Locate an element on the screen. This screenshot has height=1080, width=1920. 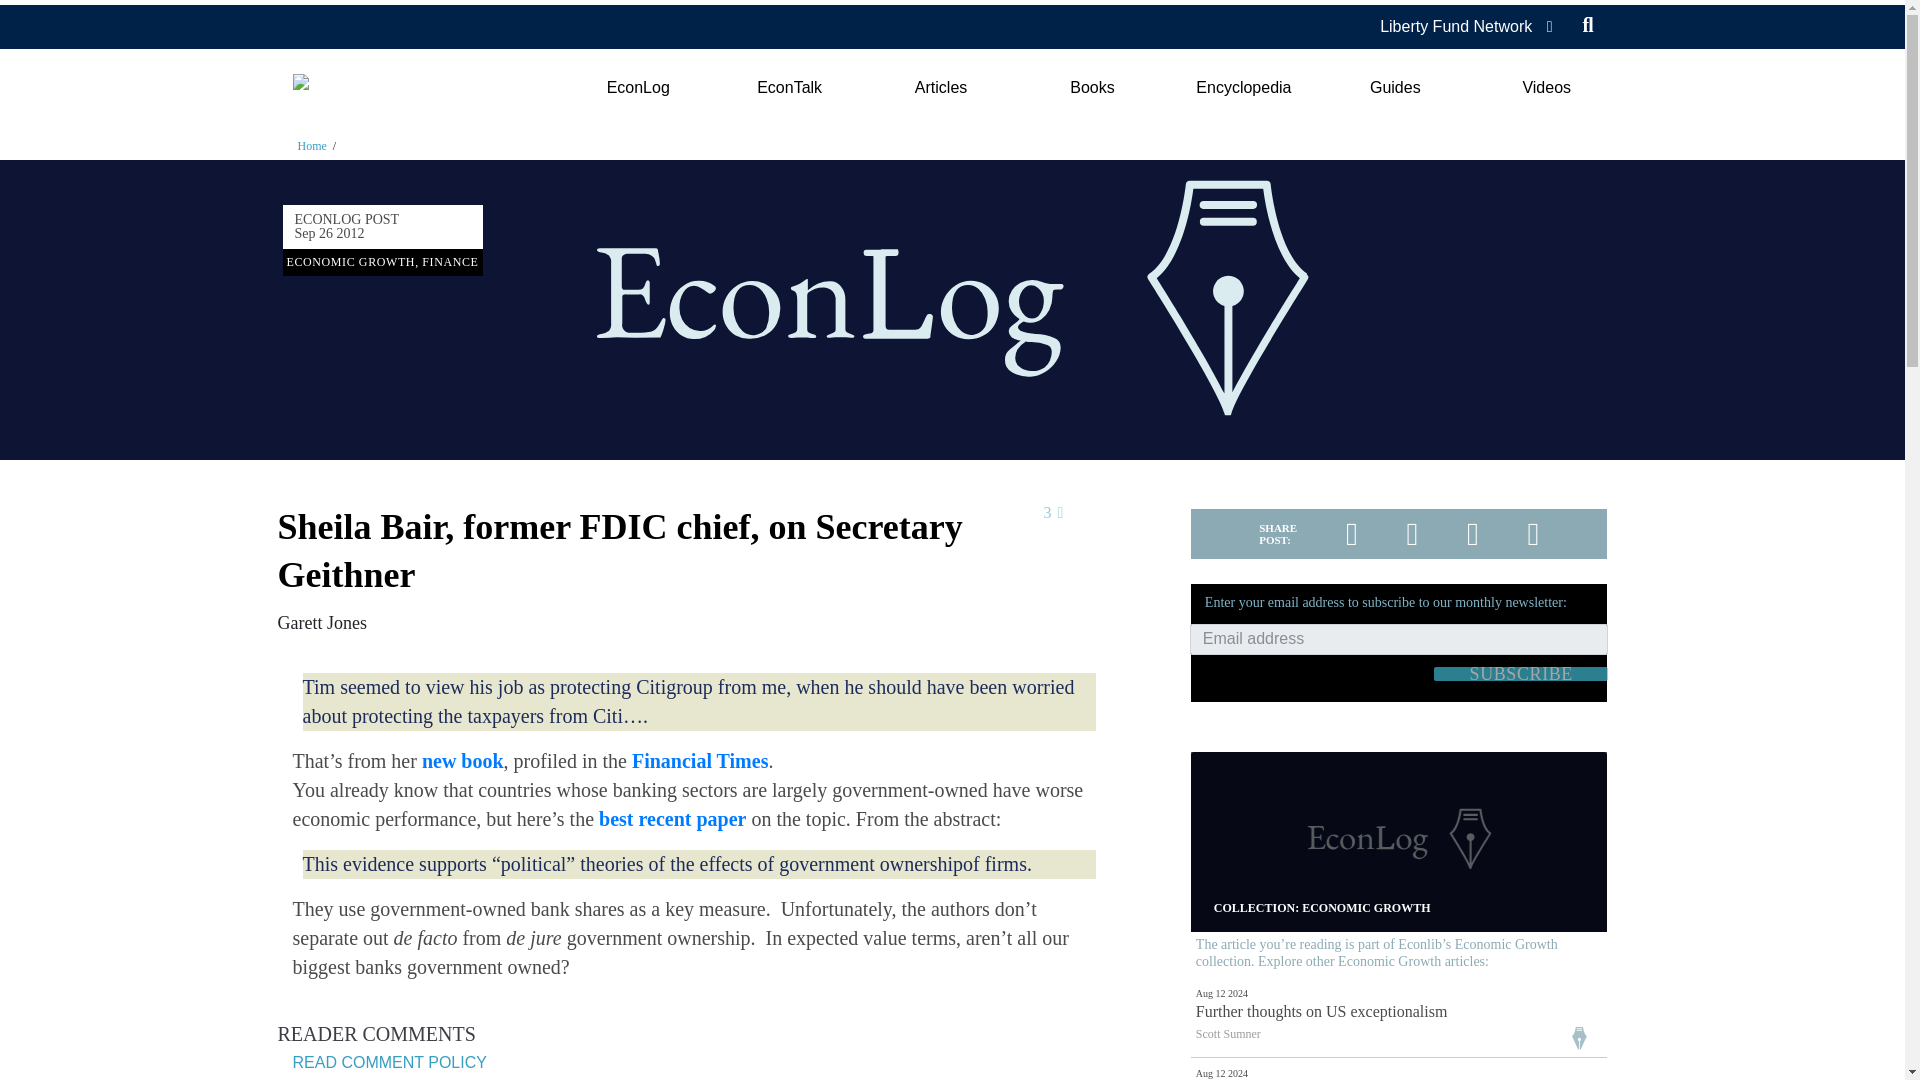
EconTalk is located at coordinates (790, 88).